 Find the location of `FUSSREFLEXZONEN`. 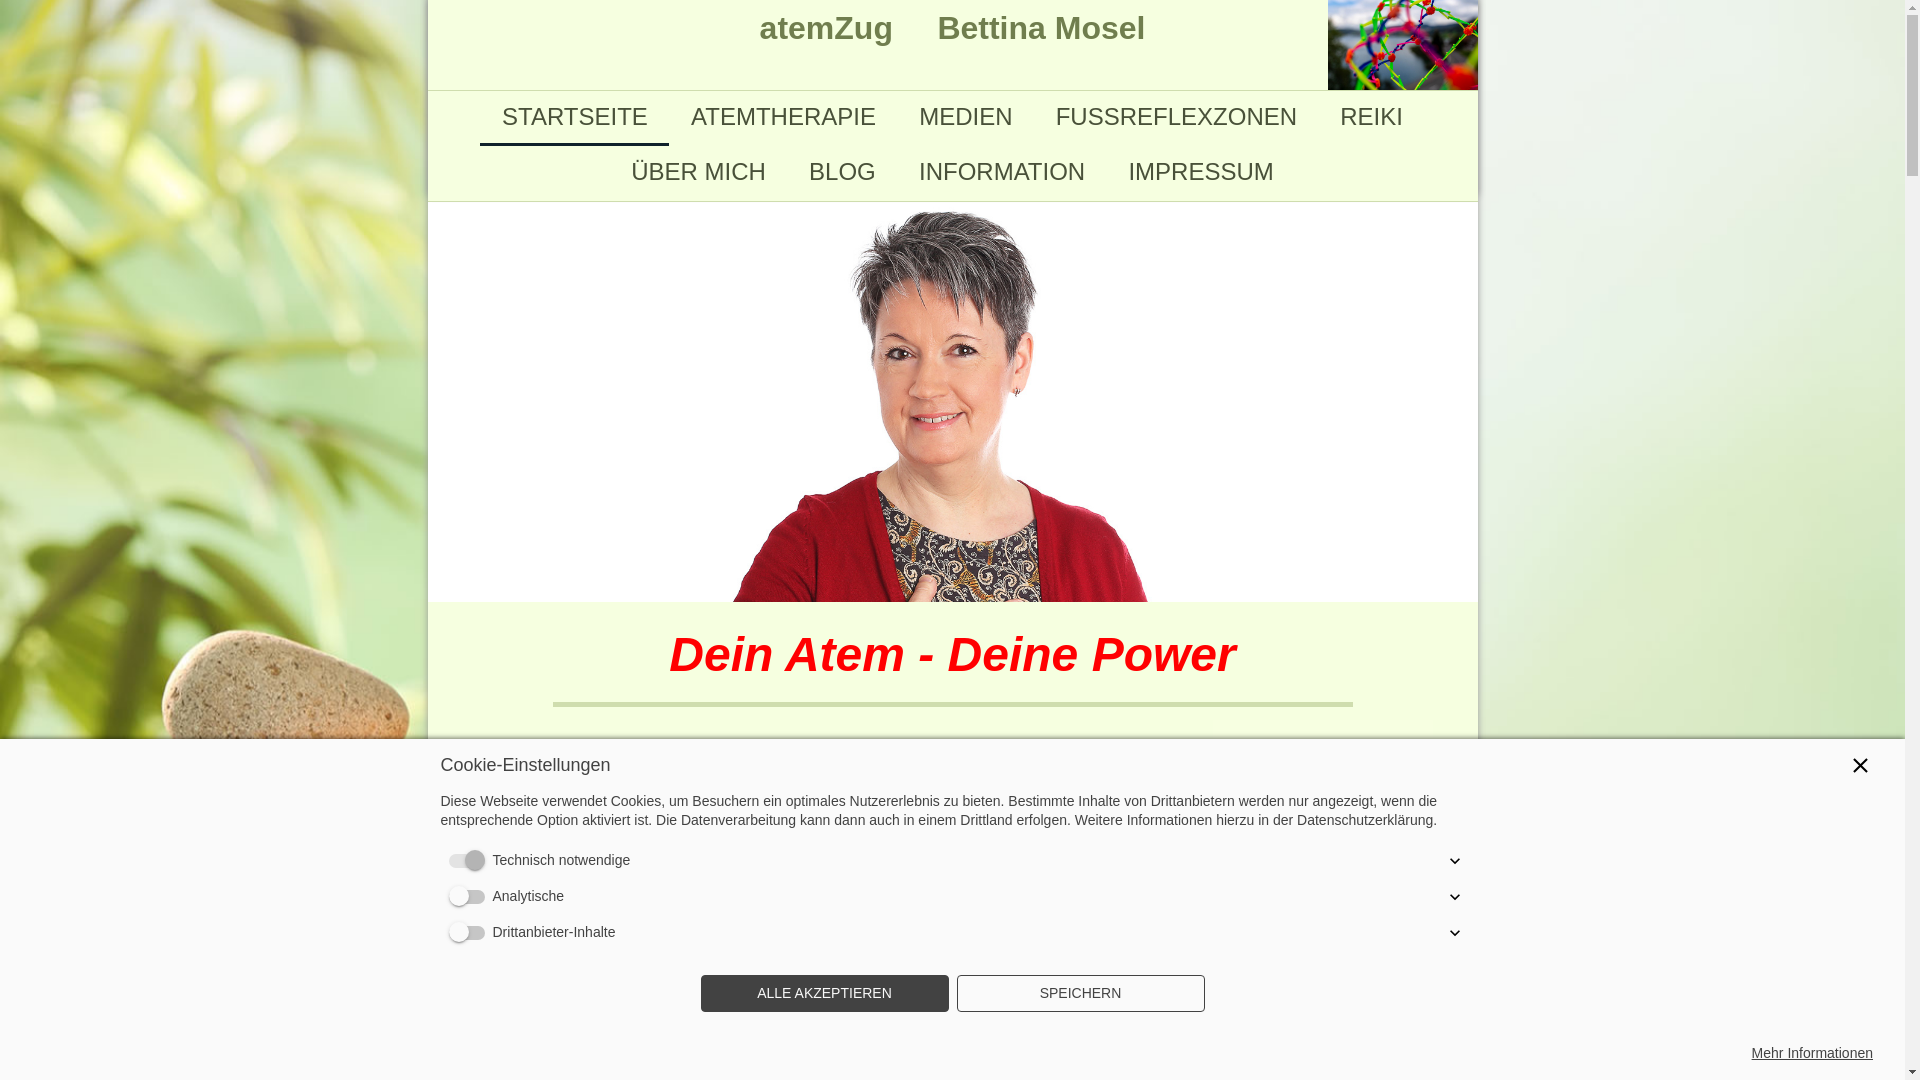

FUSSREFLEXZONEN is located at coordinates (1176, 117).